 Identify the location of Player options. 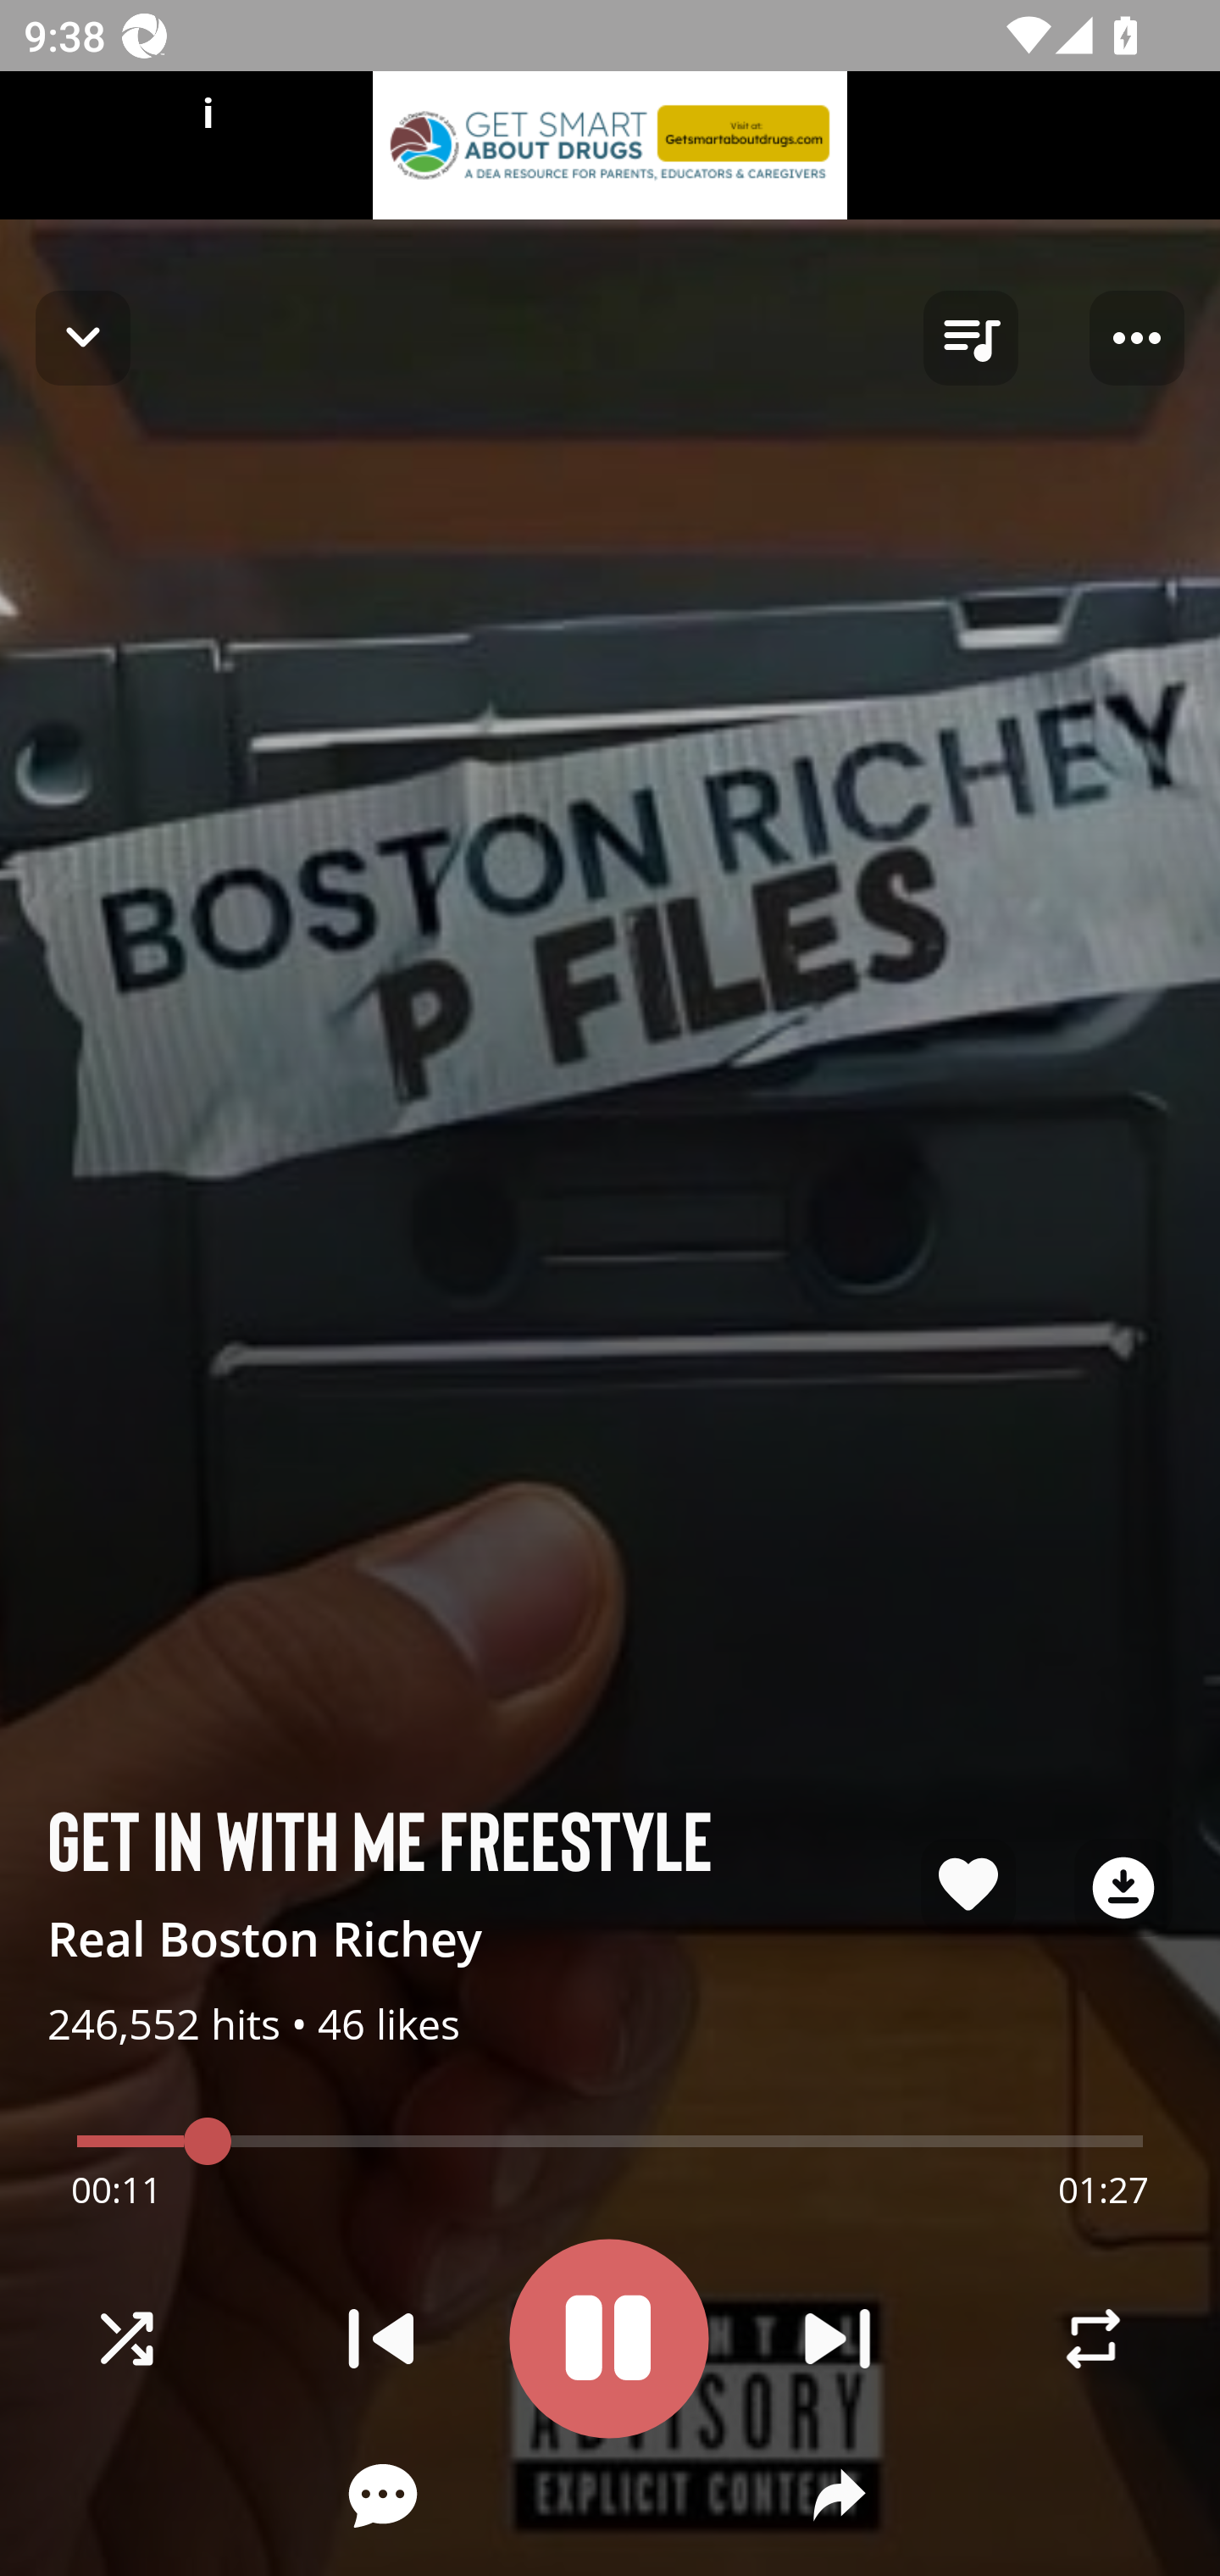
(1137, 339).